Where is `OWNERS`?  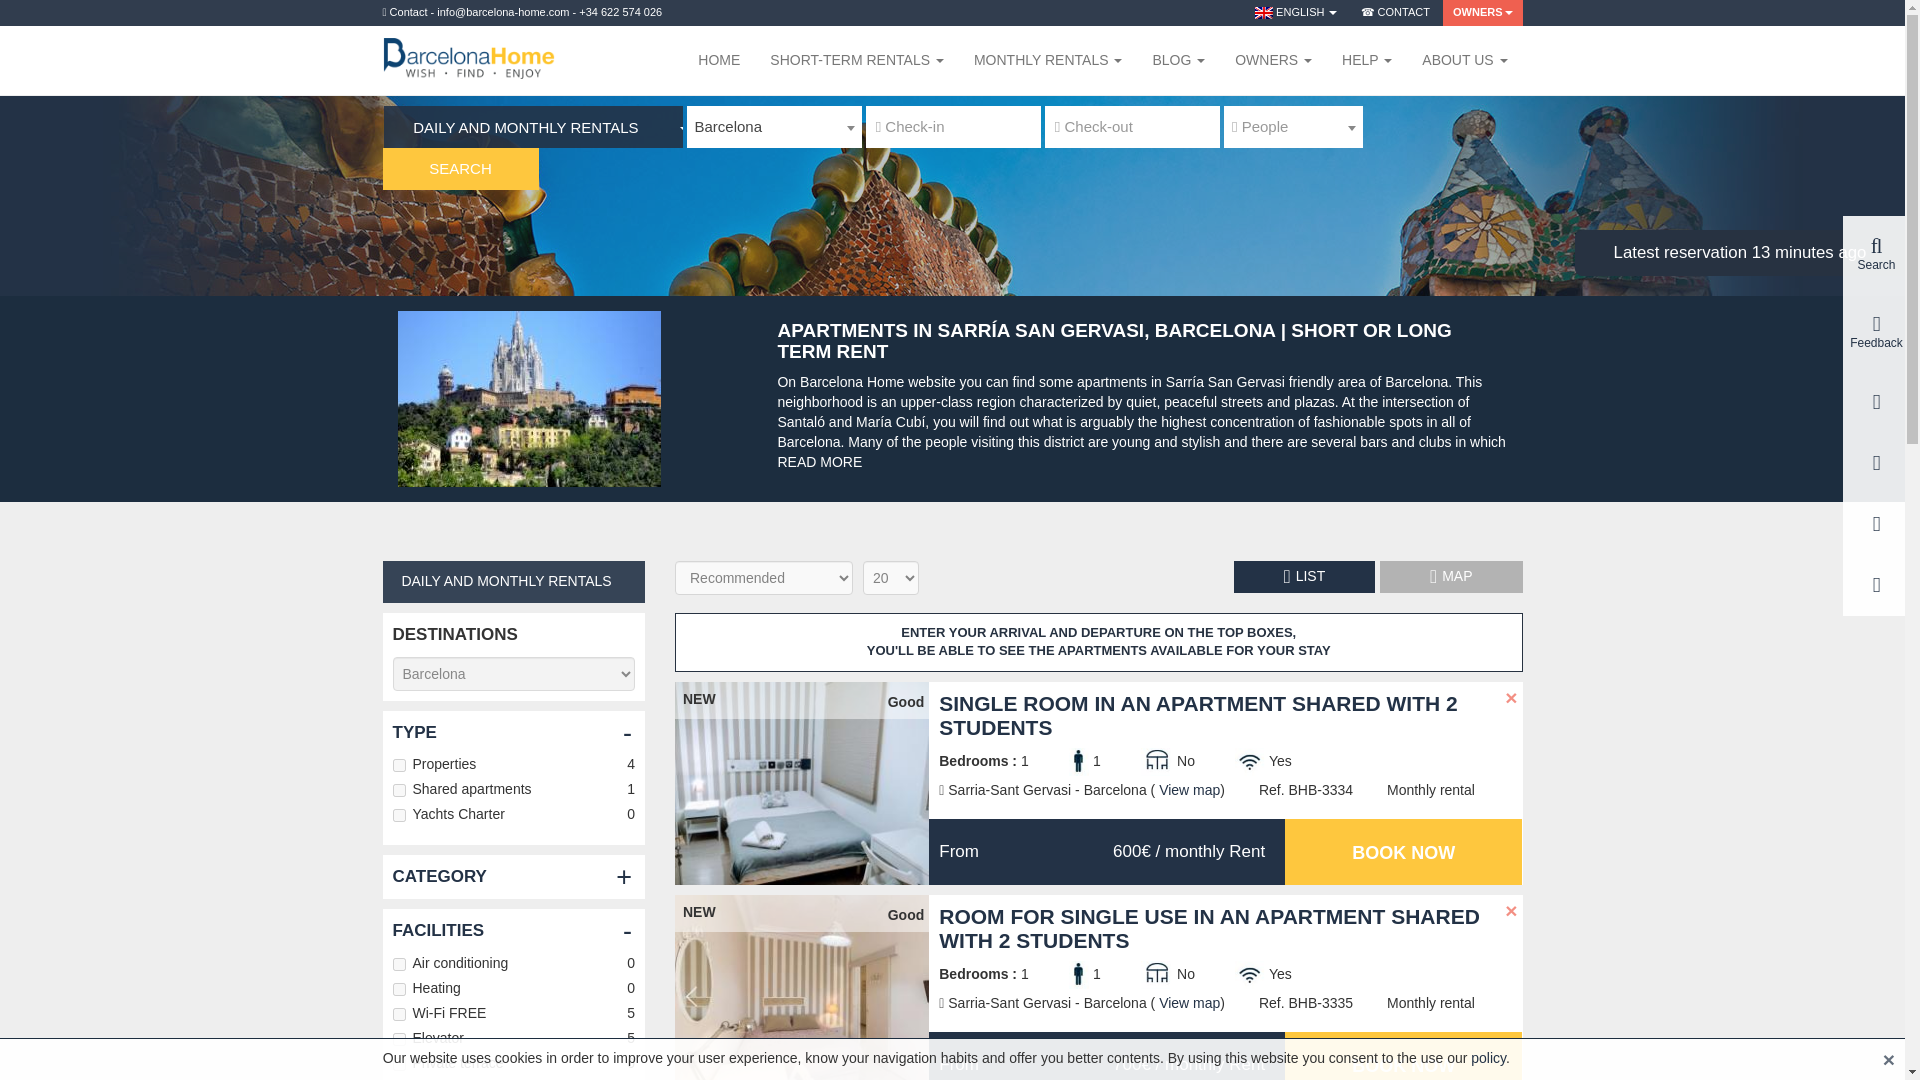 OWNERS is located at coordinates (1272, 60).